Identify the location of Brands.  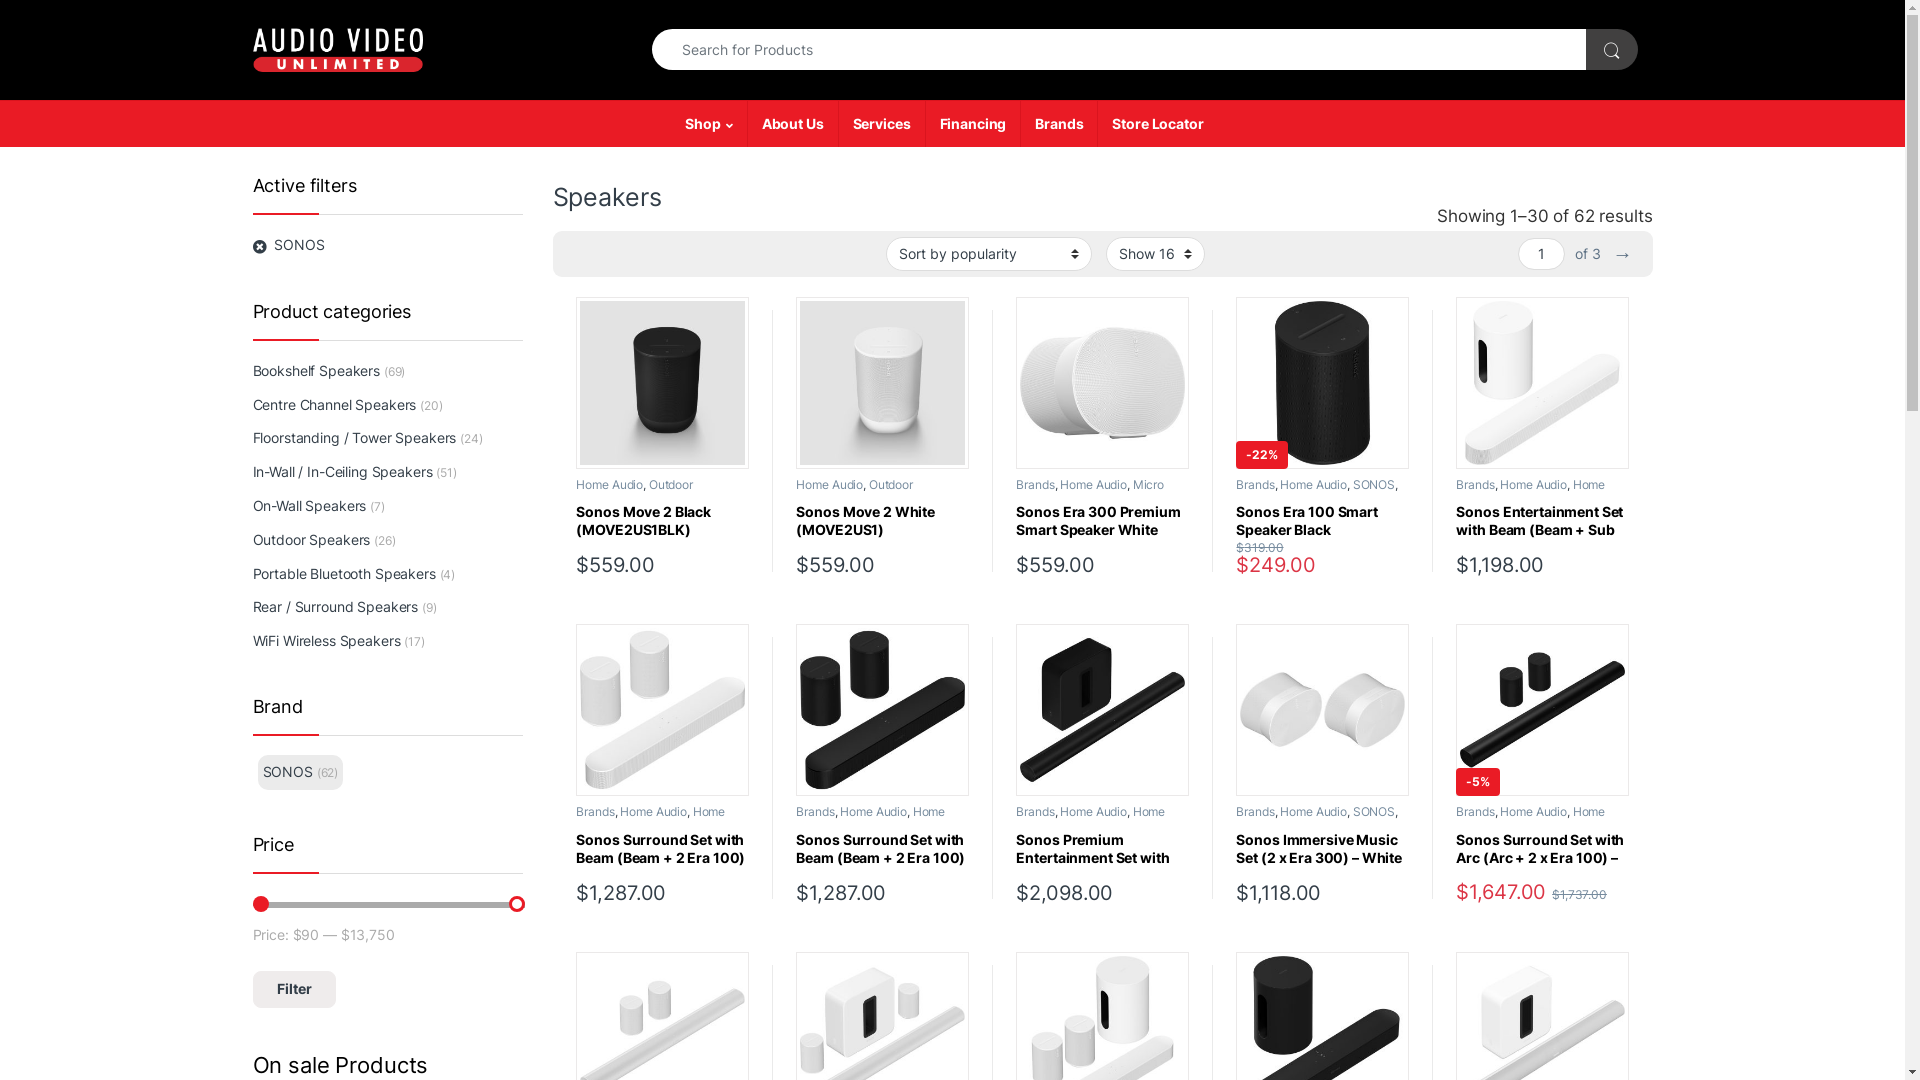
(1475, 484).